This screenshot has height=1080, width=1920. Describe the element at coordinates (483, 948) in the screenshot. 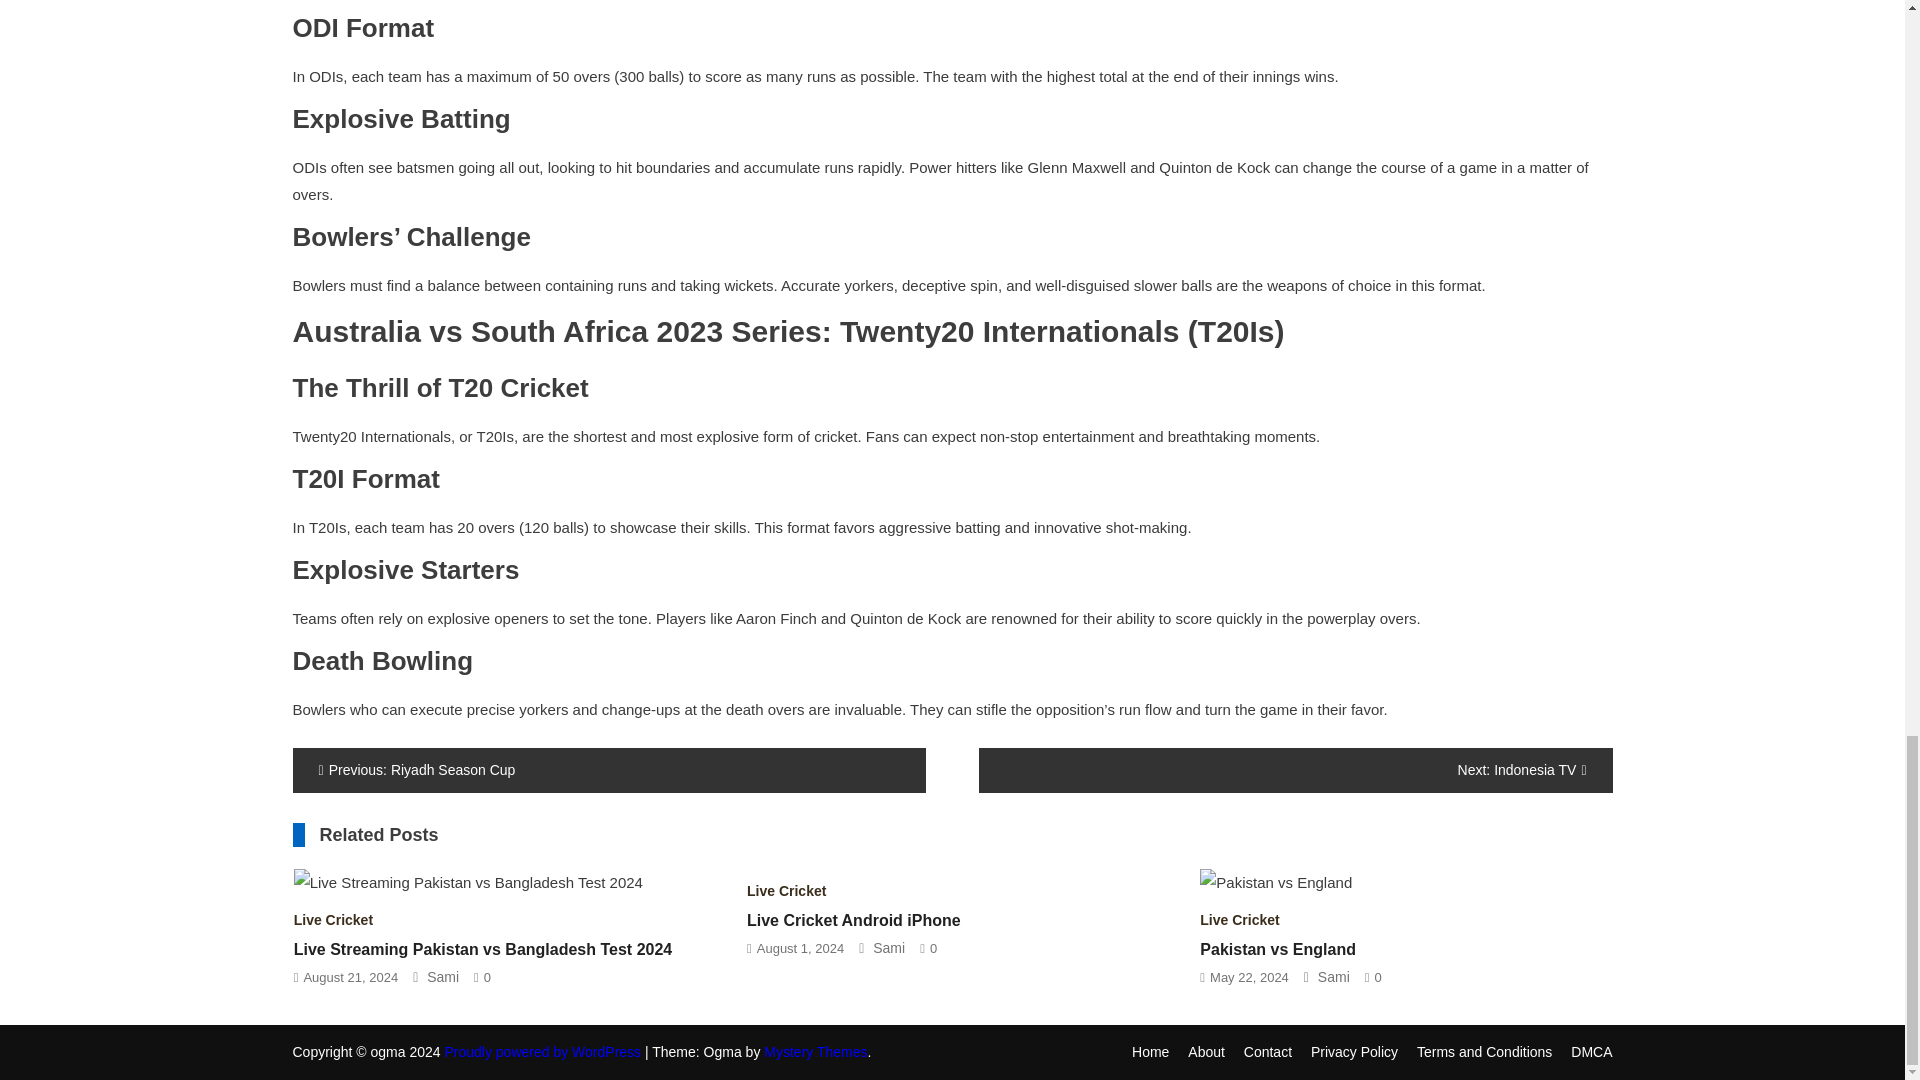

I see `Live Streaming Pakistan vs Bangladesh Test 2024` at that location.